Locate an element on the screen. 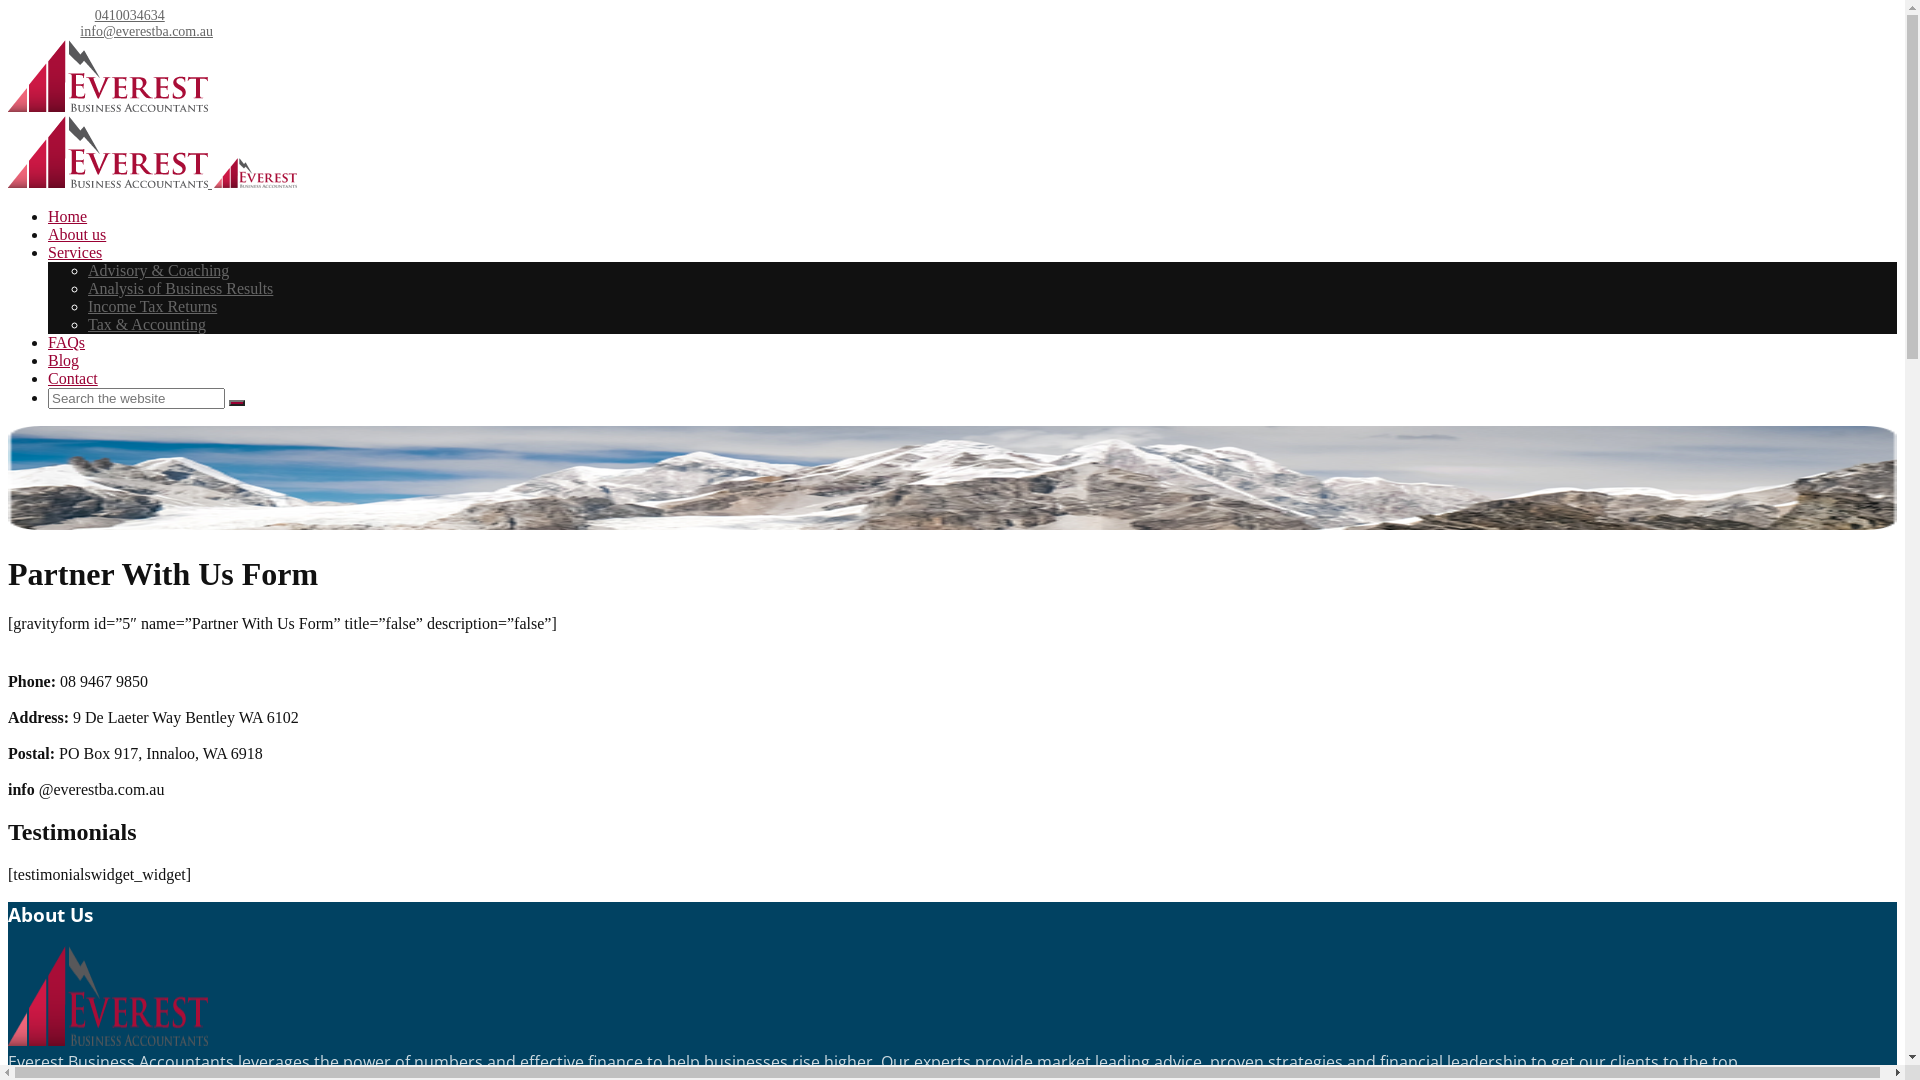 The width and height of the screenshot is (1920, 1080). About us is located at coordinates (77, 234).